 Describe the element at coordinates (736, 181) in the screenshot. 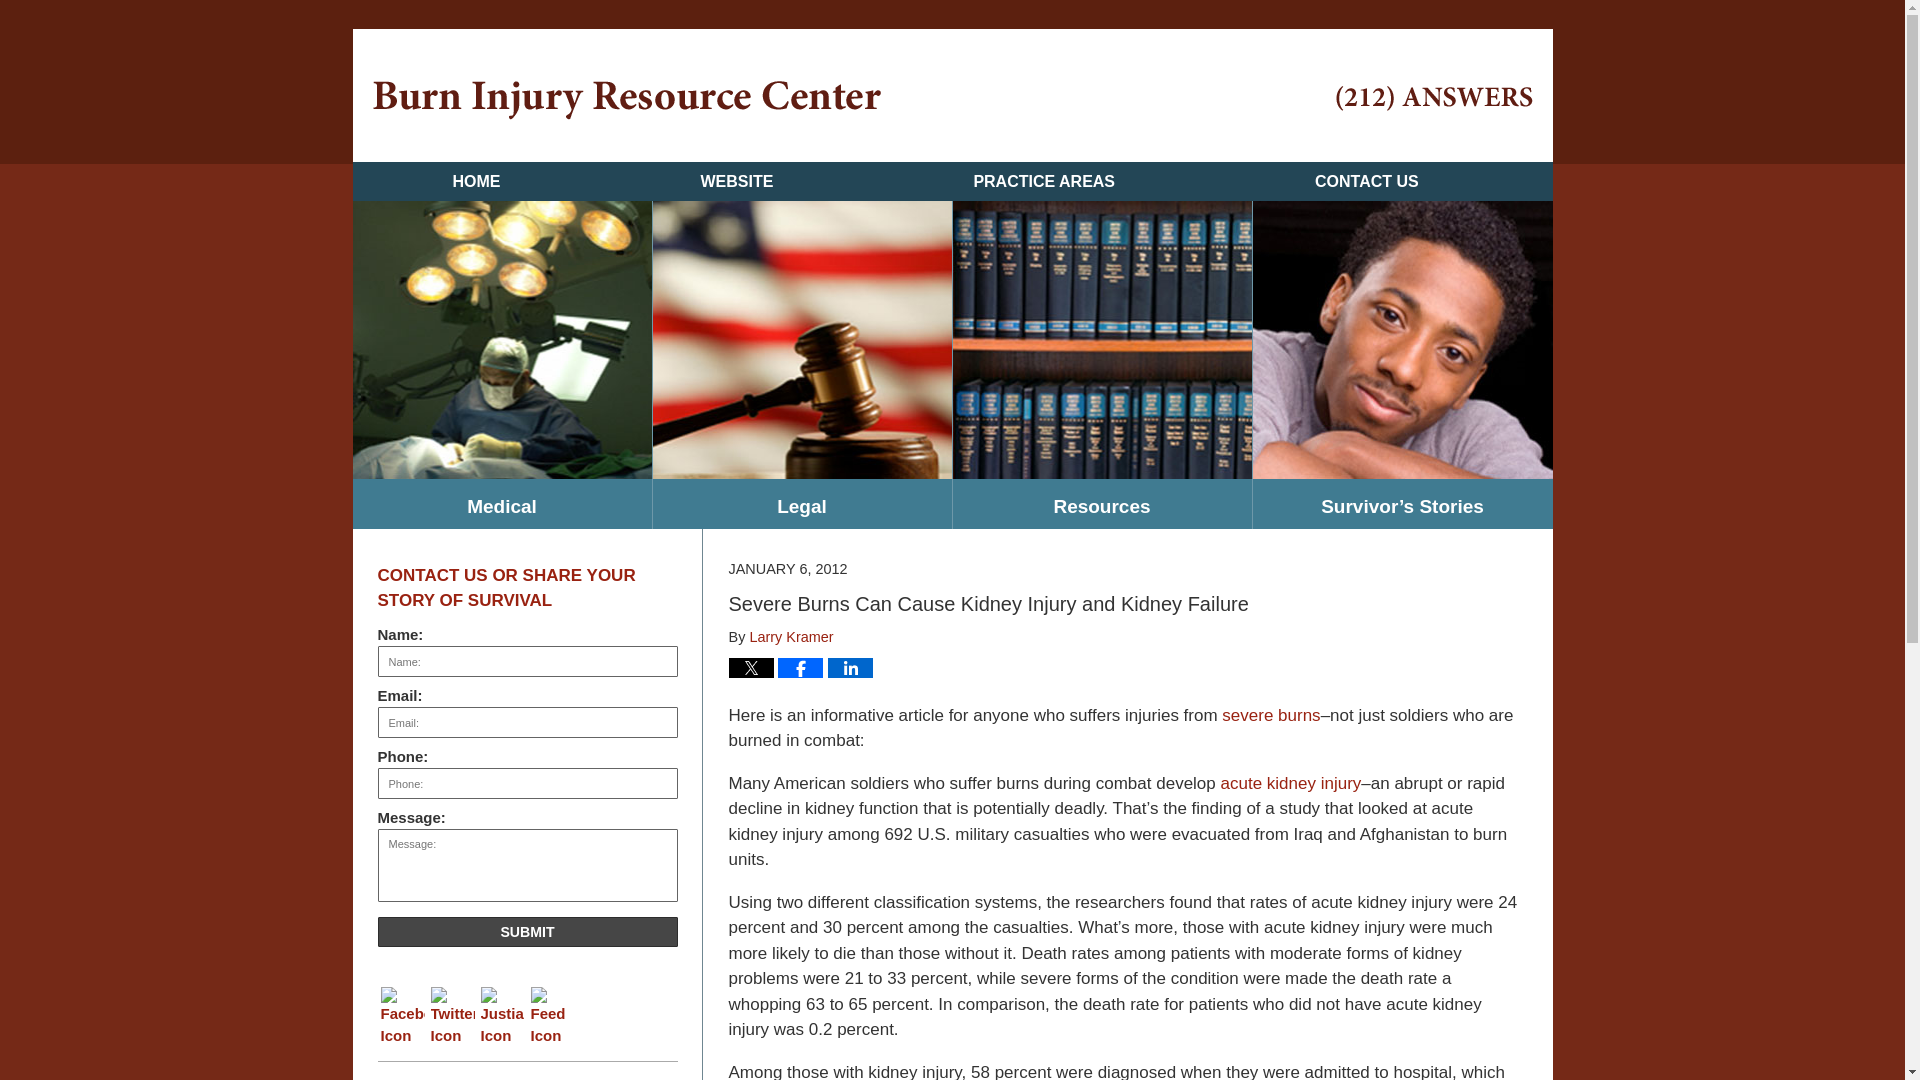

I see `WEBSITE` at that location.